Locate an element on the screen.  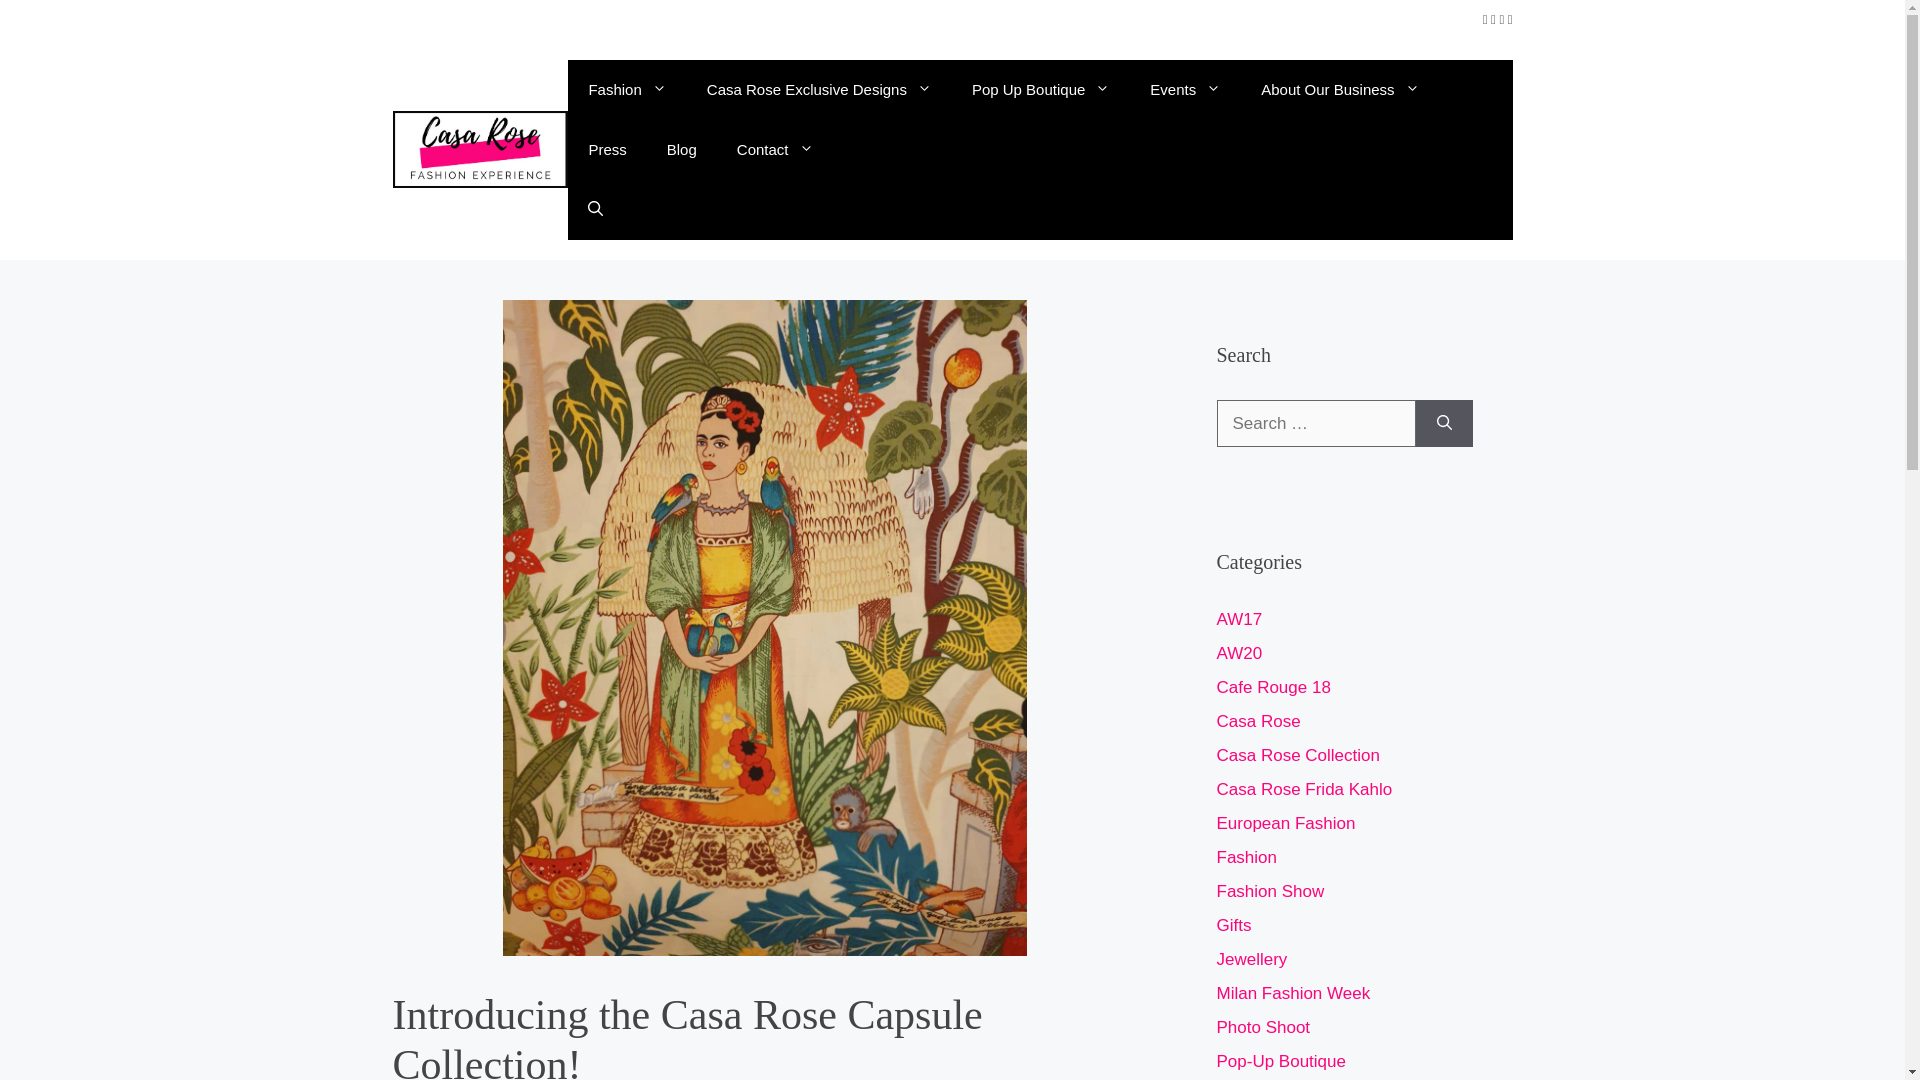
Contact is located at coordinates (774, 150).